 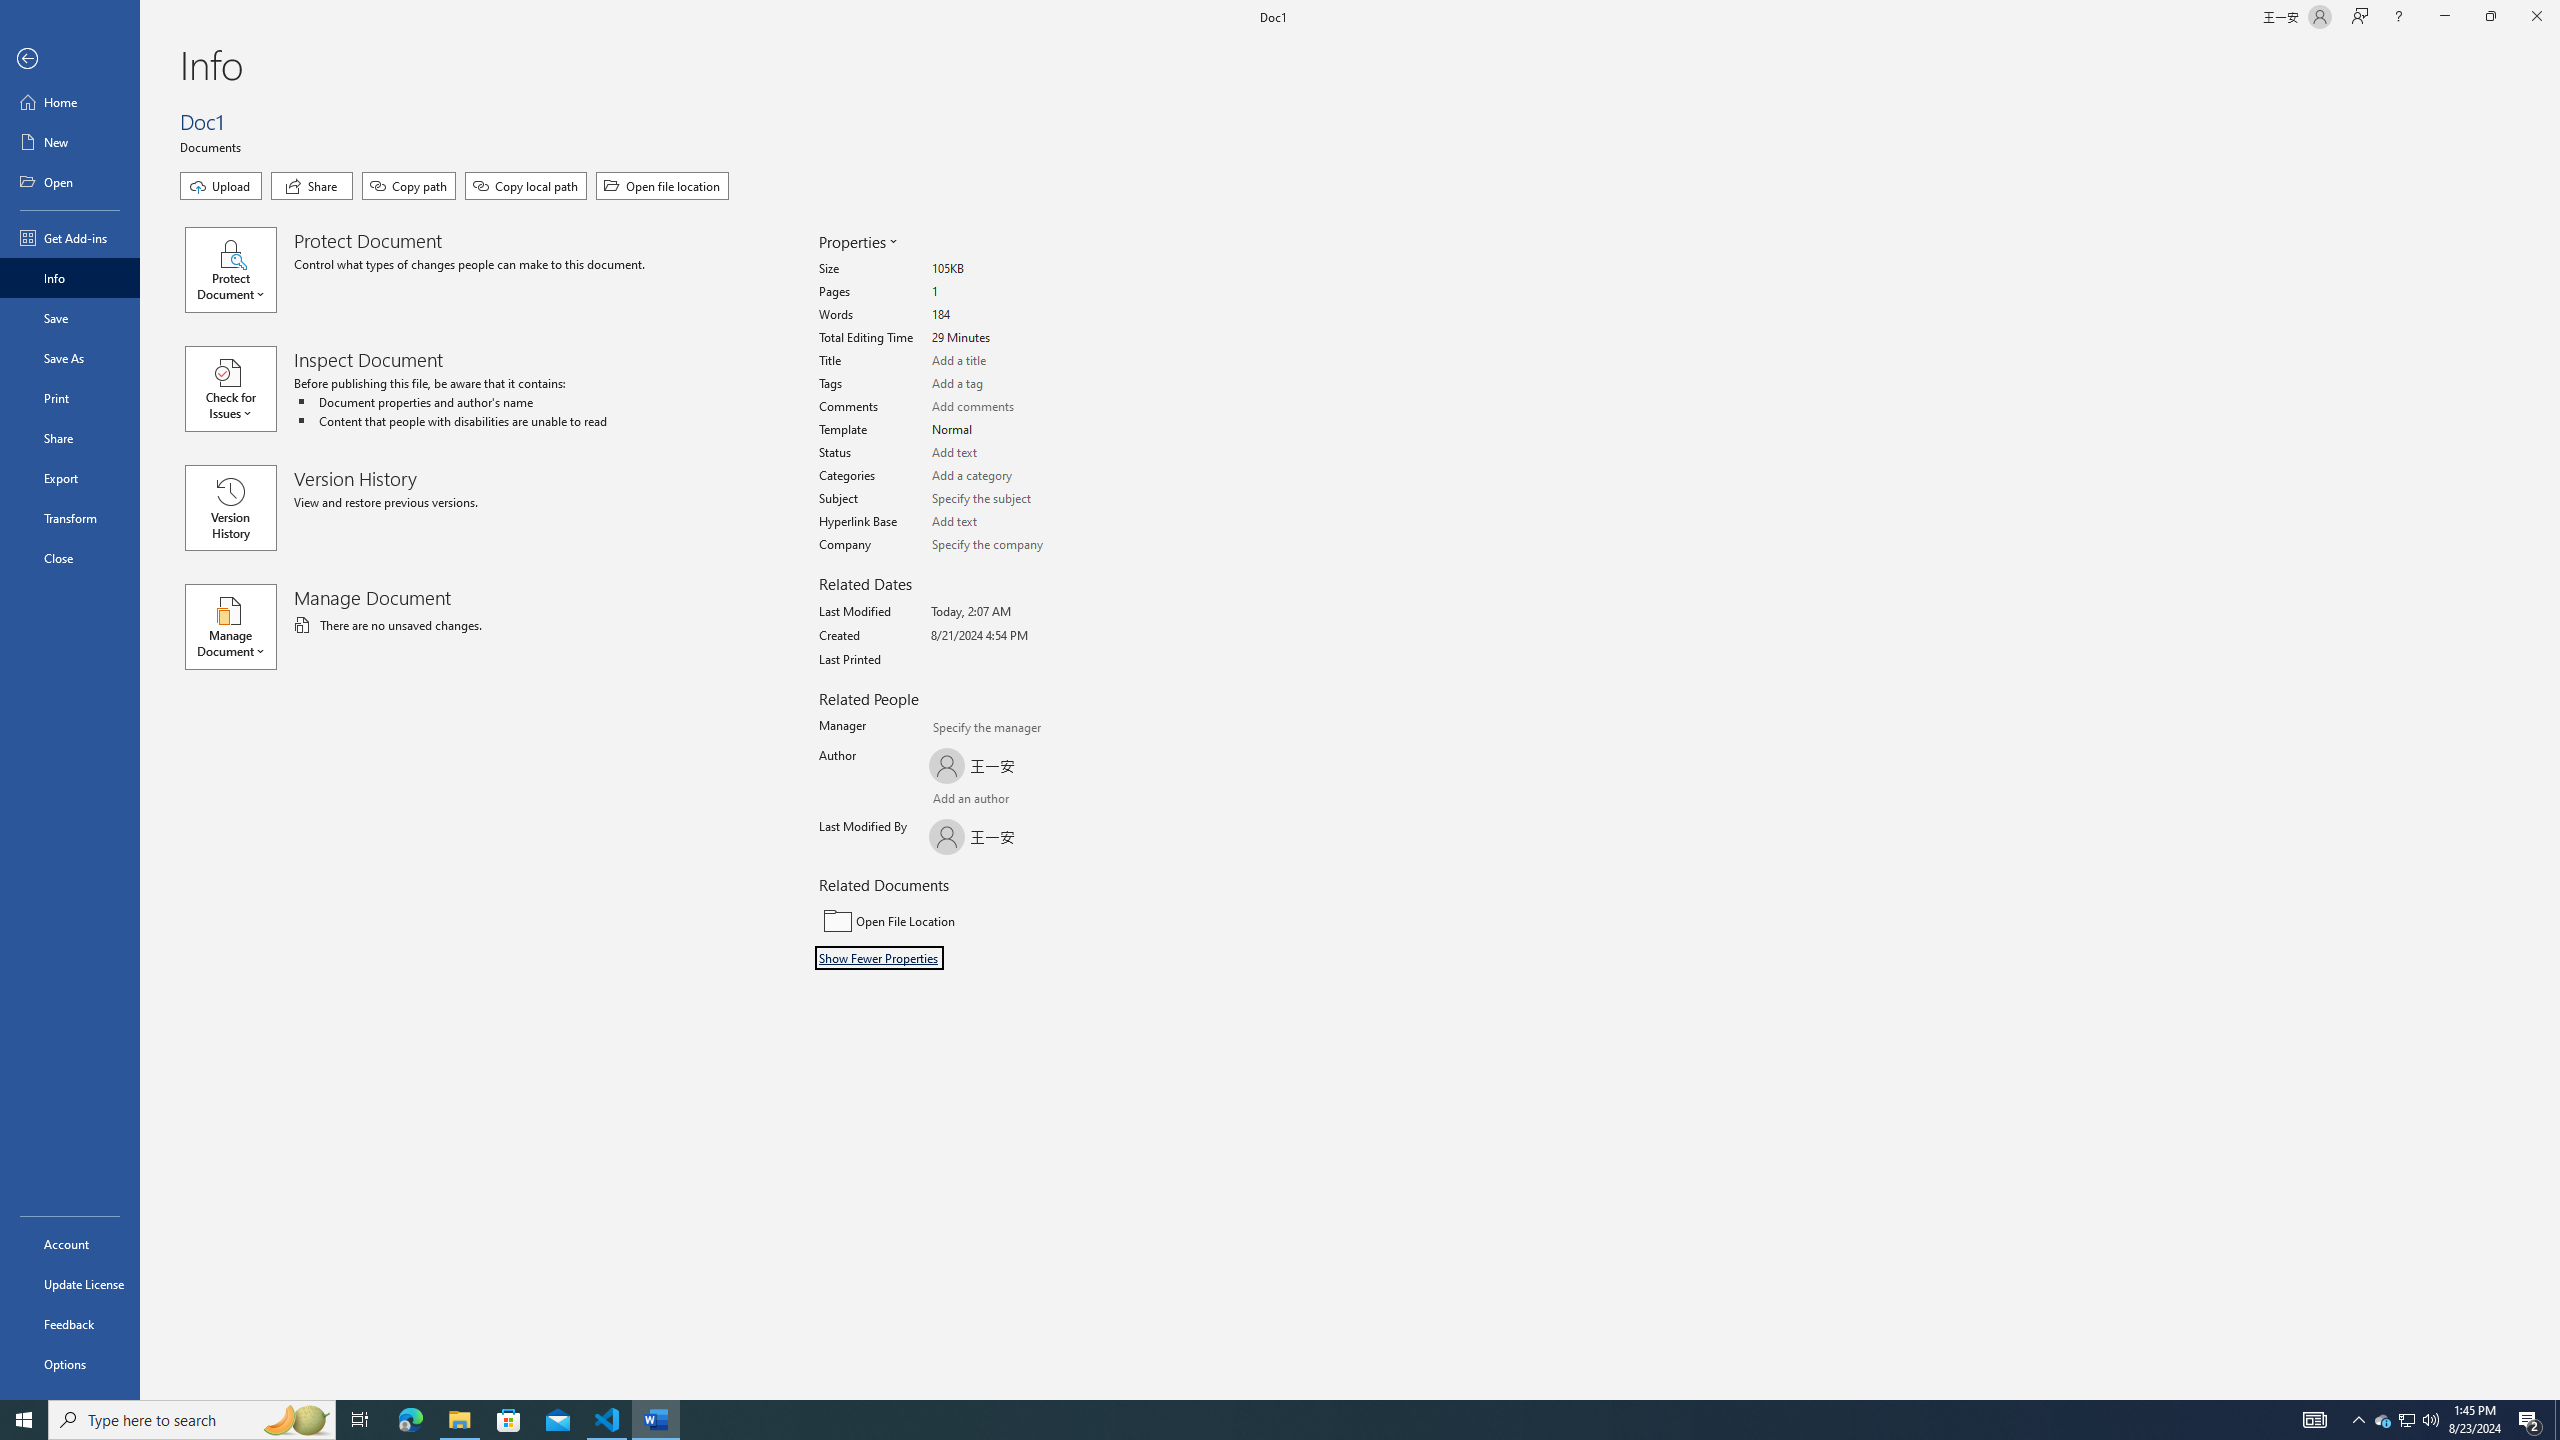 What do you see at coordinates (70, 437) in the screenshot?
I see `Share` at bounding box center [70, 437].